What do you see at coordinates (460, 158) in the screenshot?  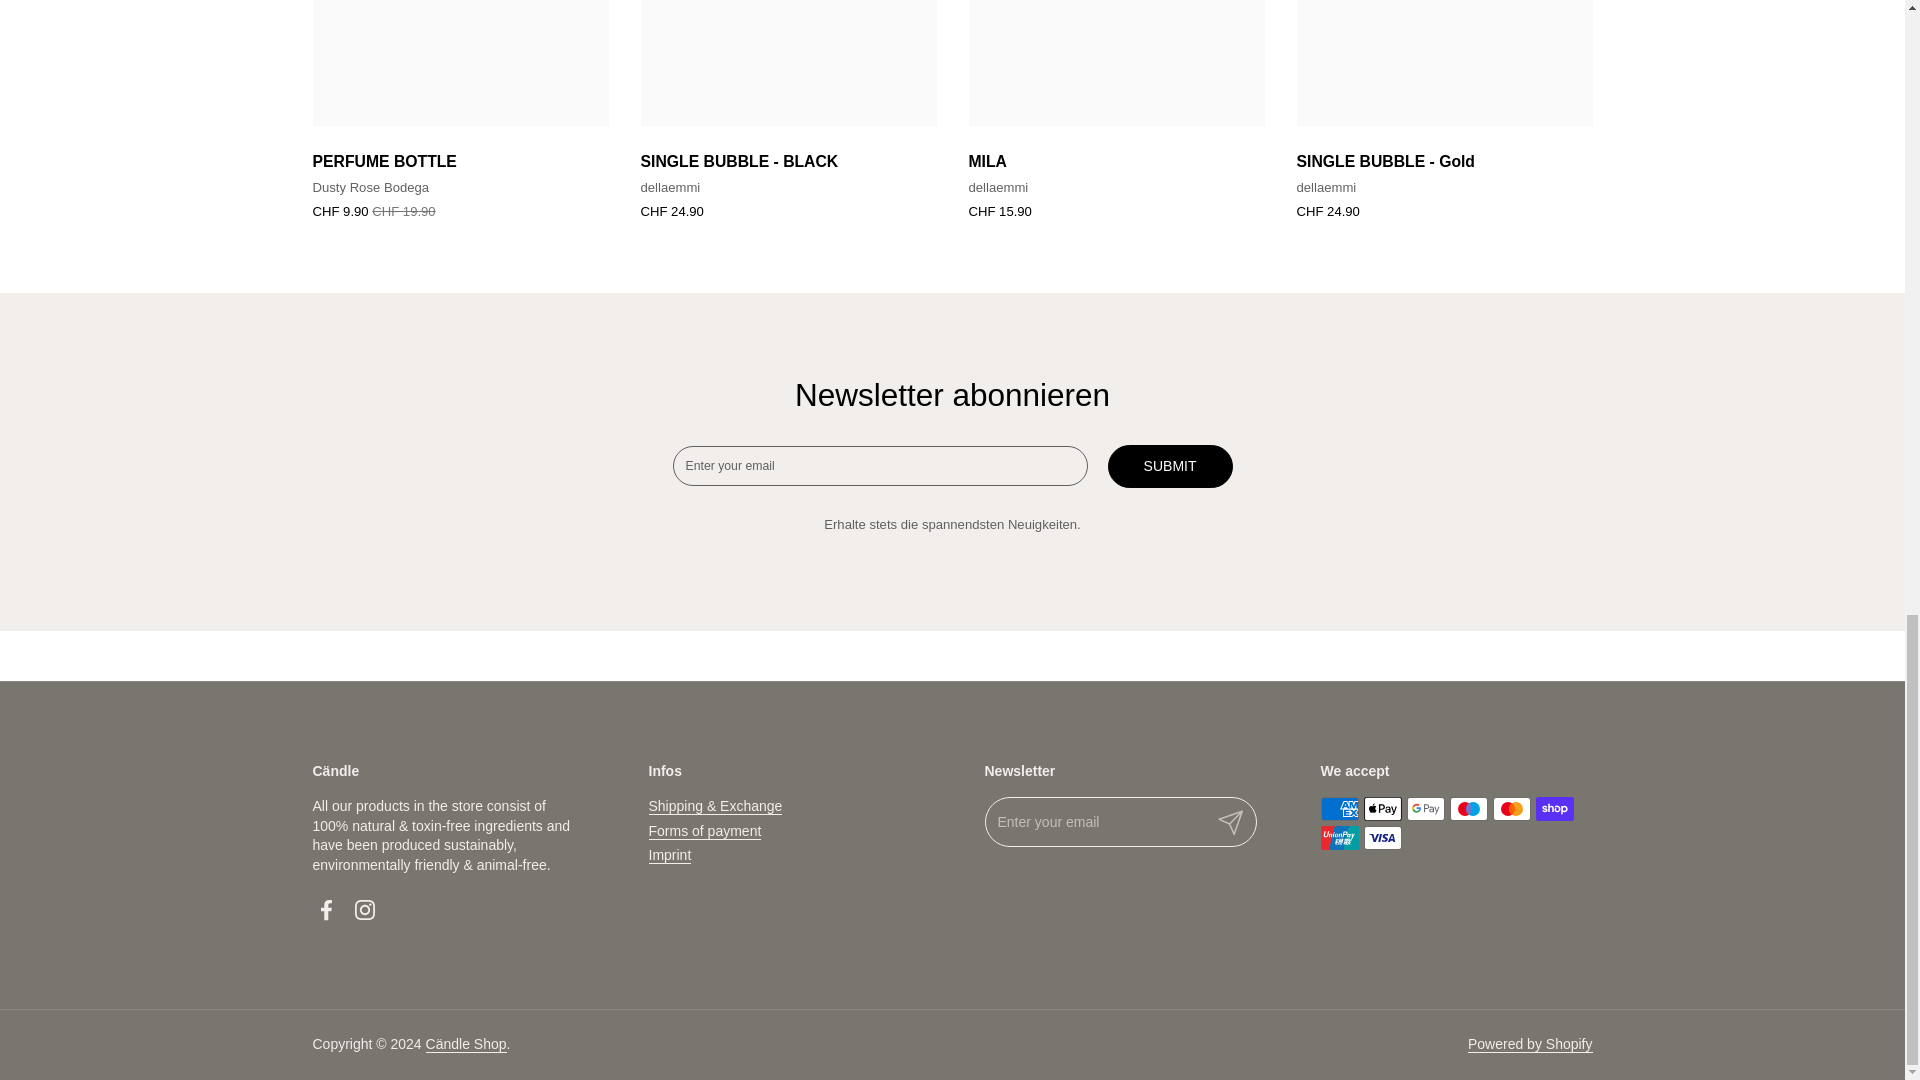 I see `PERFUME BOTTLE` at bounding box center [460, 158].